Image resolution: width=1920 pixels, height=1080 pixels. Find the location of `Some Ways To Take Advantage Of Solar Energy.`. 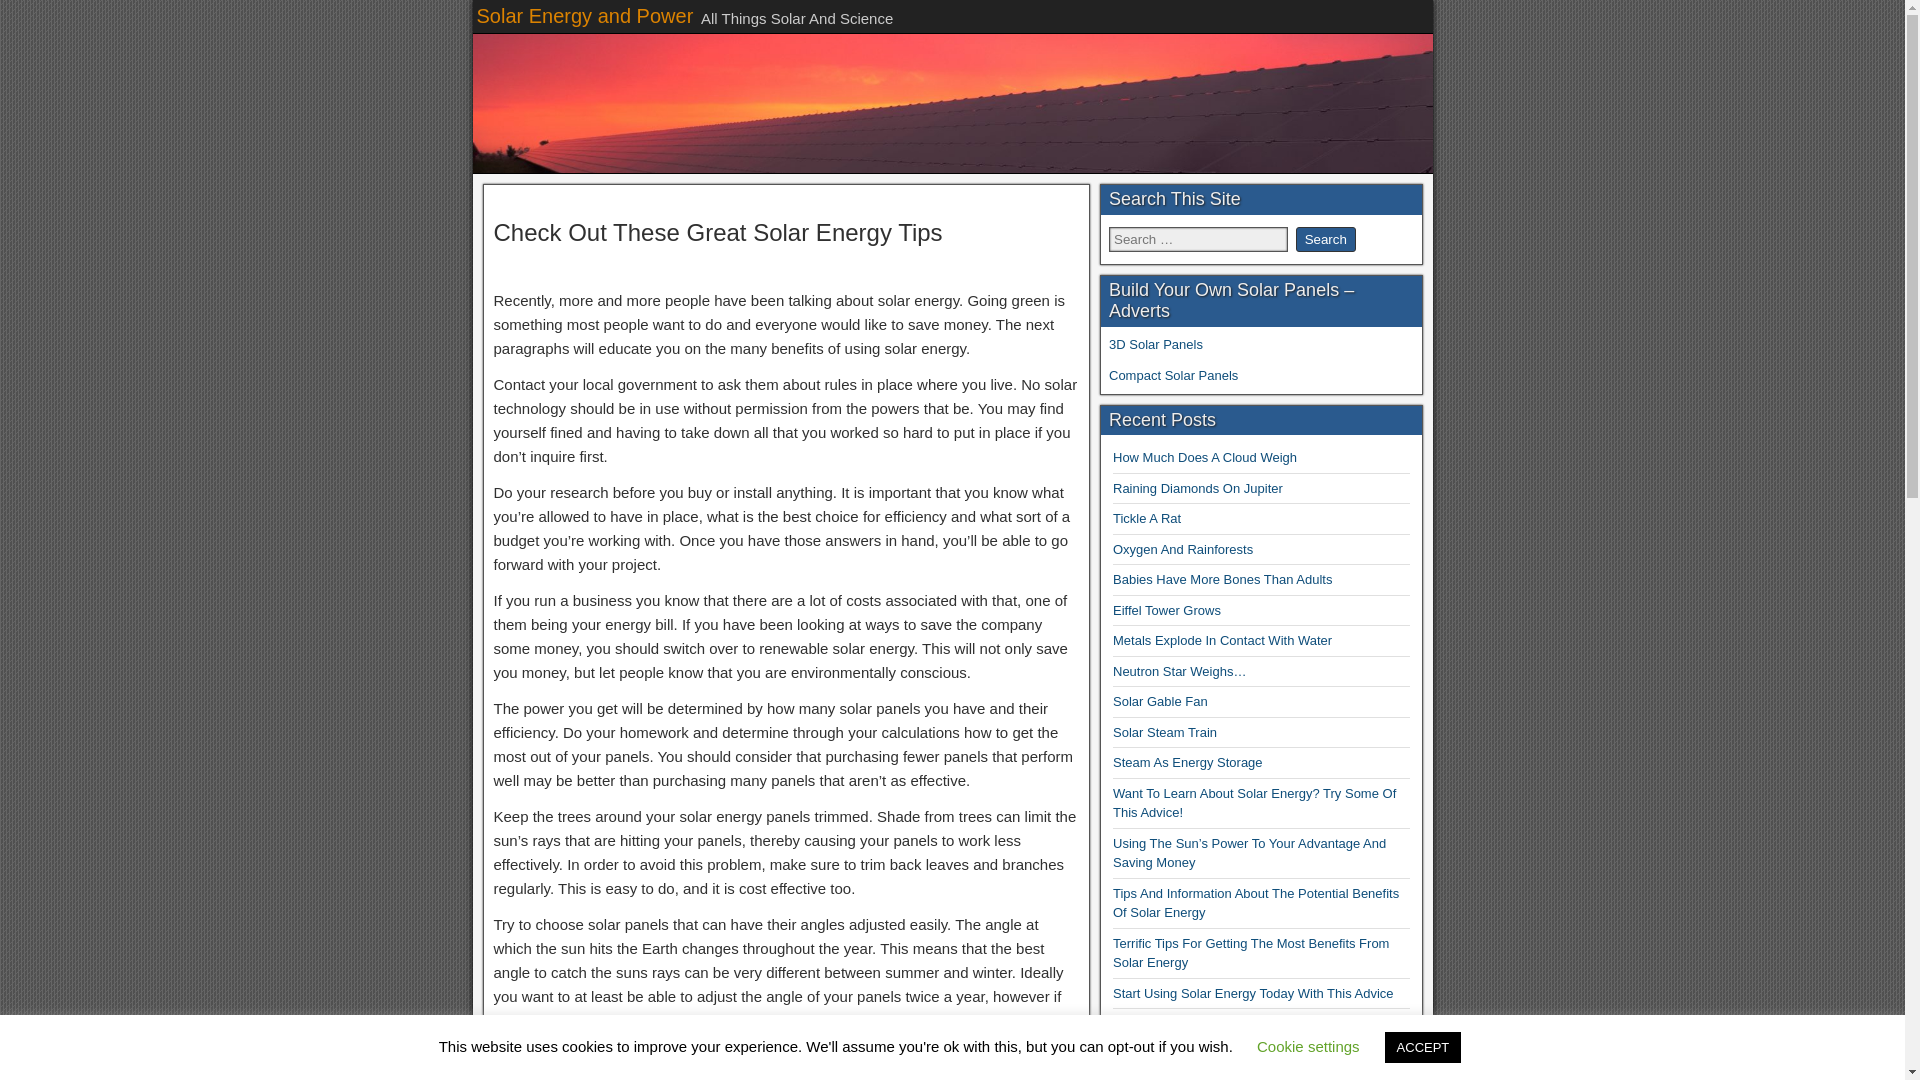

Some Ways To Take Advantage Of Solar Energy. is located at coordinates (1253, 1024).